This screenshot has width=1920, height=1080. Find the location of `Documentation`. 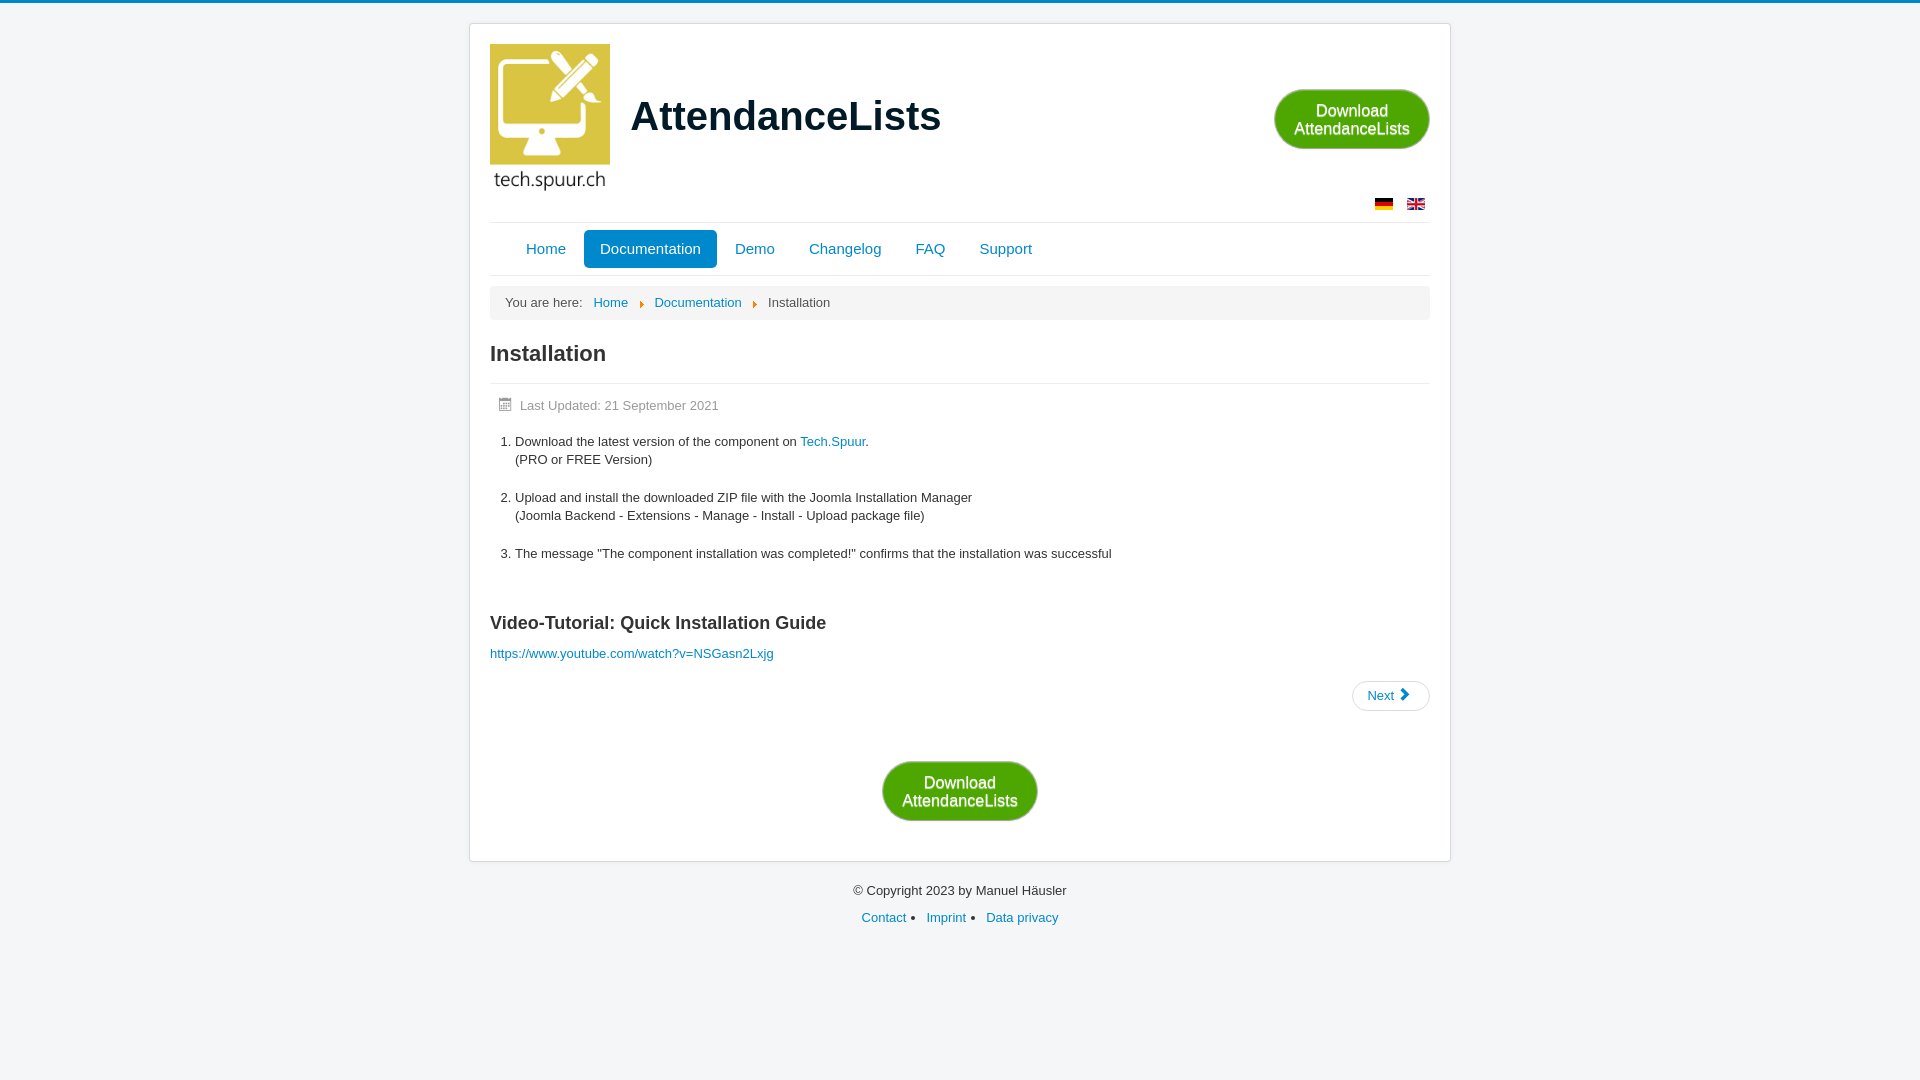

Documentation is located at coordinates (698, 302).